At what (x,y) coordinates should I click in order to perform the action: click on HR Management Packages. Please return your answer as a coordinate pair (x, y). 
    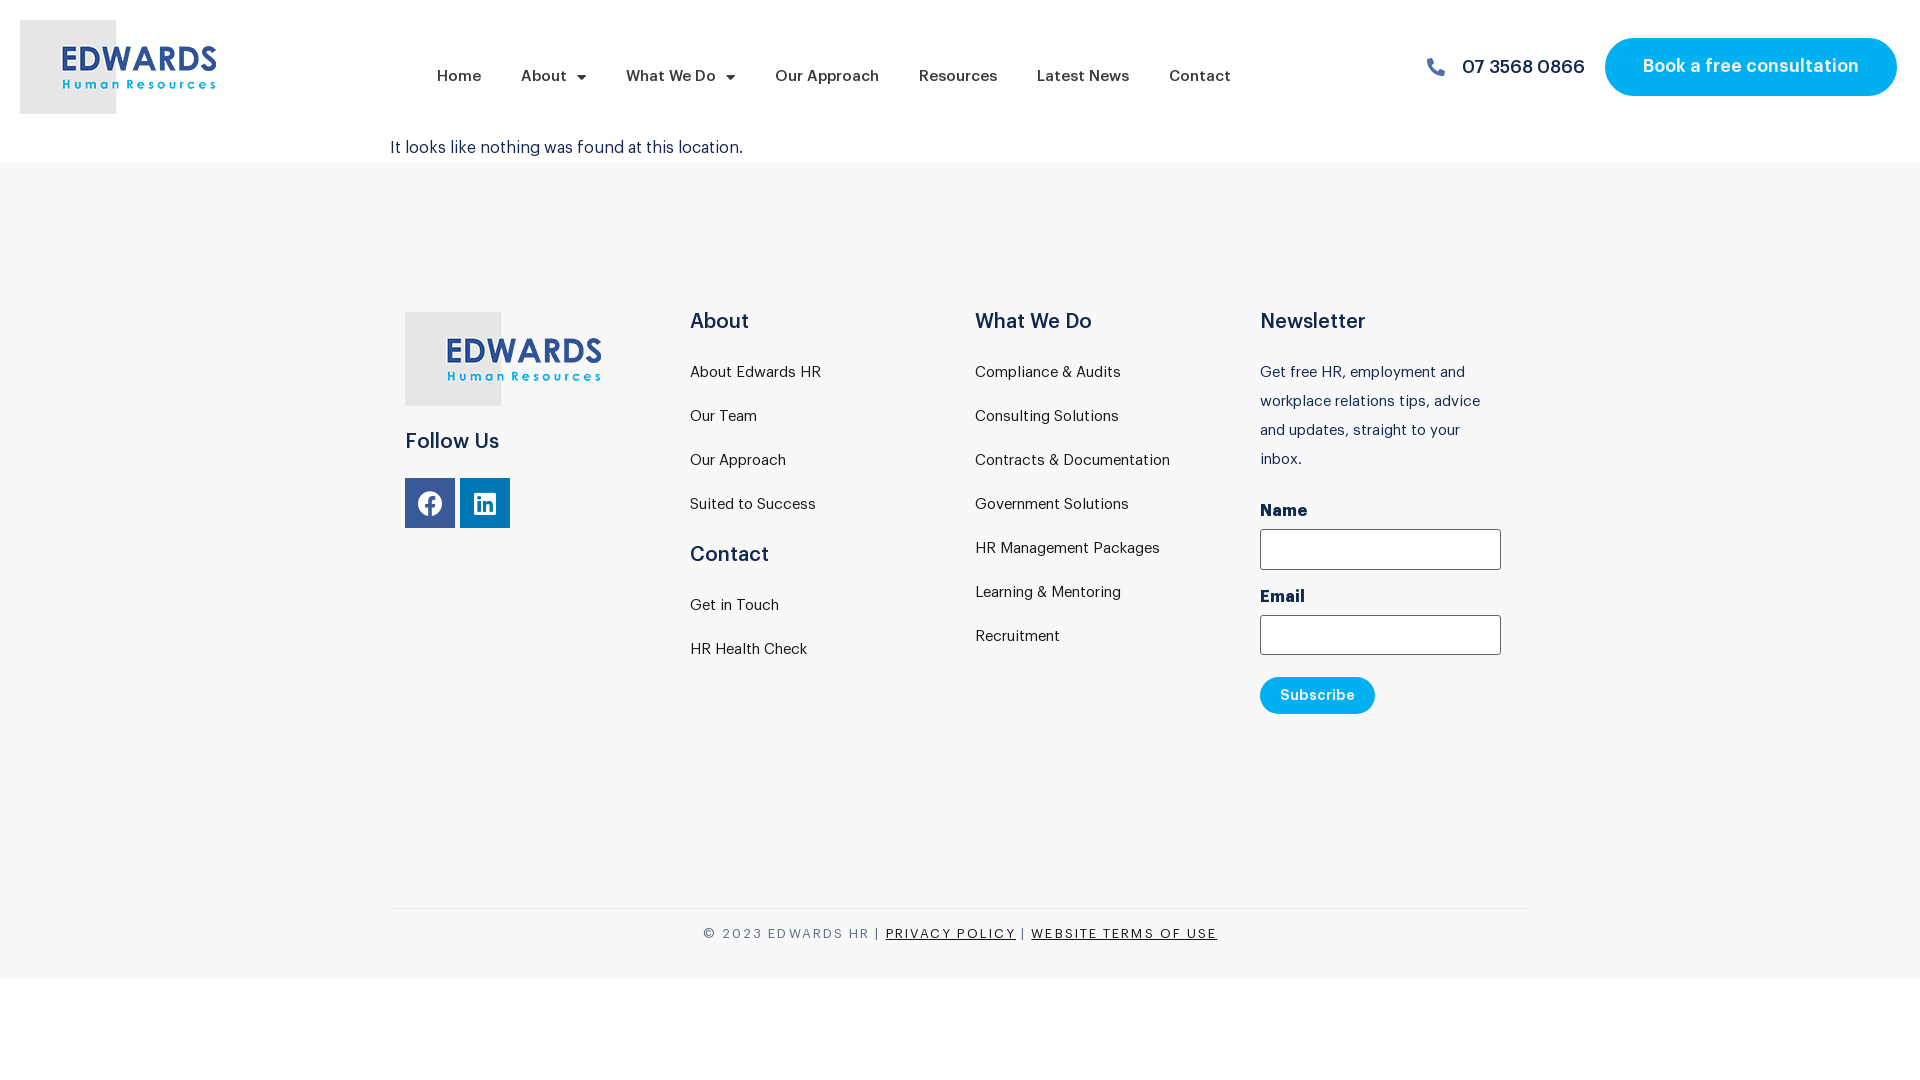
    Looking at the image, I should click on (1068, 548).